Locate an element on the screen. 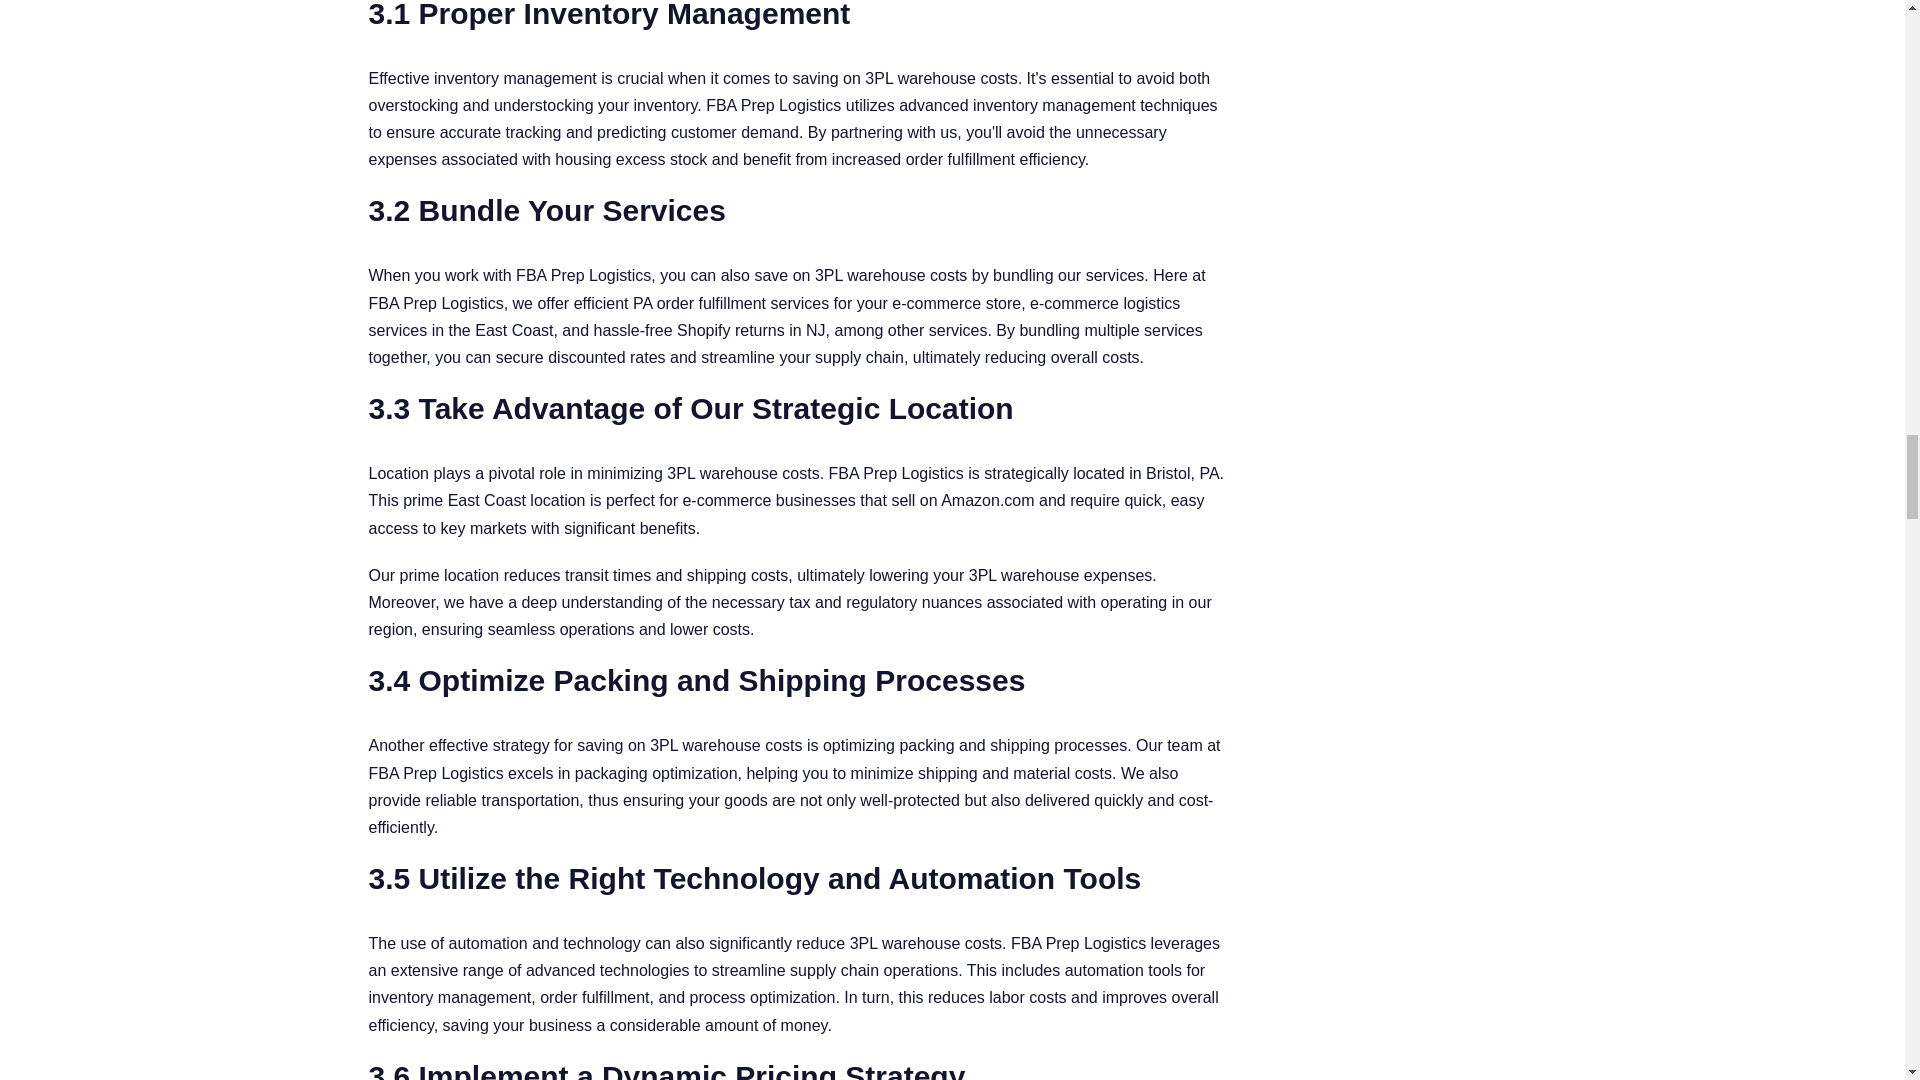 The width and height of the screenshot is (1920, 1080). reliable transportation is located at coordinates (502, 800).